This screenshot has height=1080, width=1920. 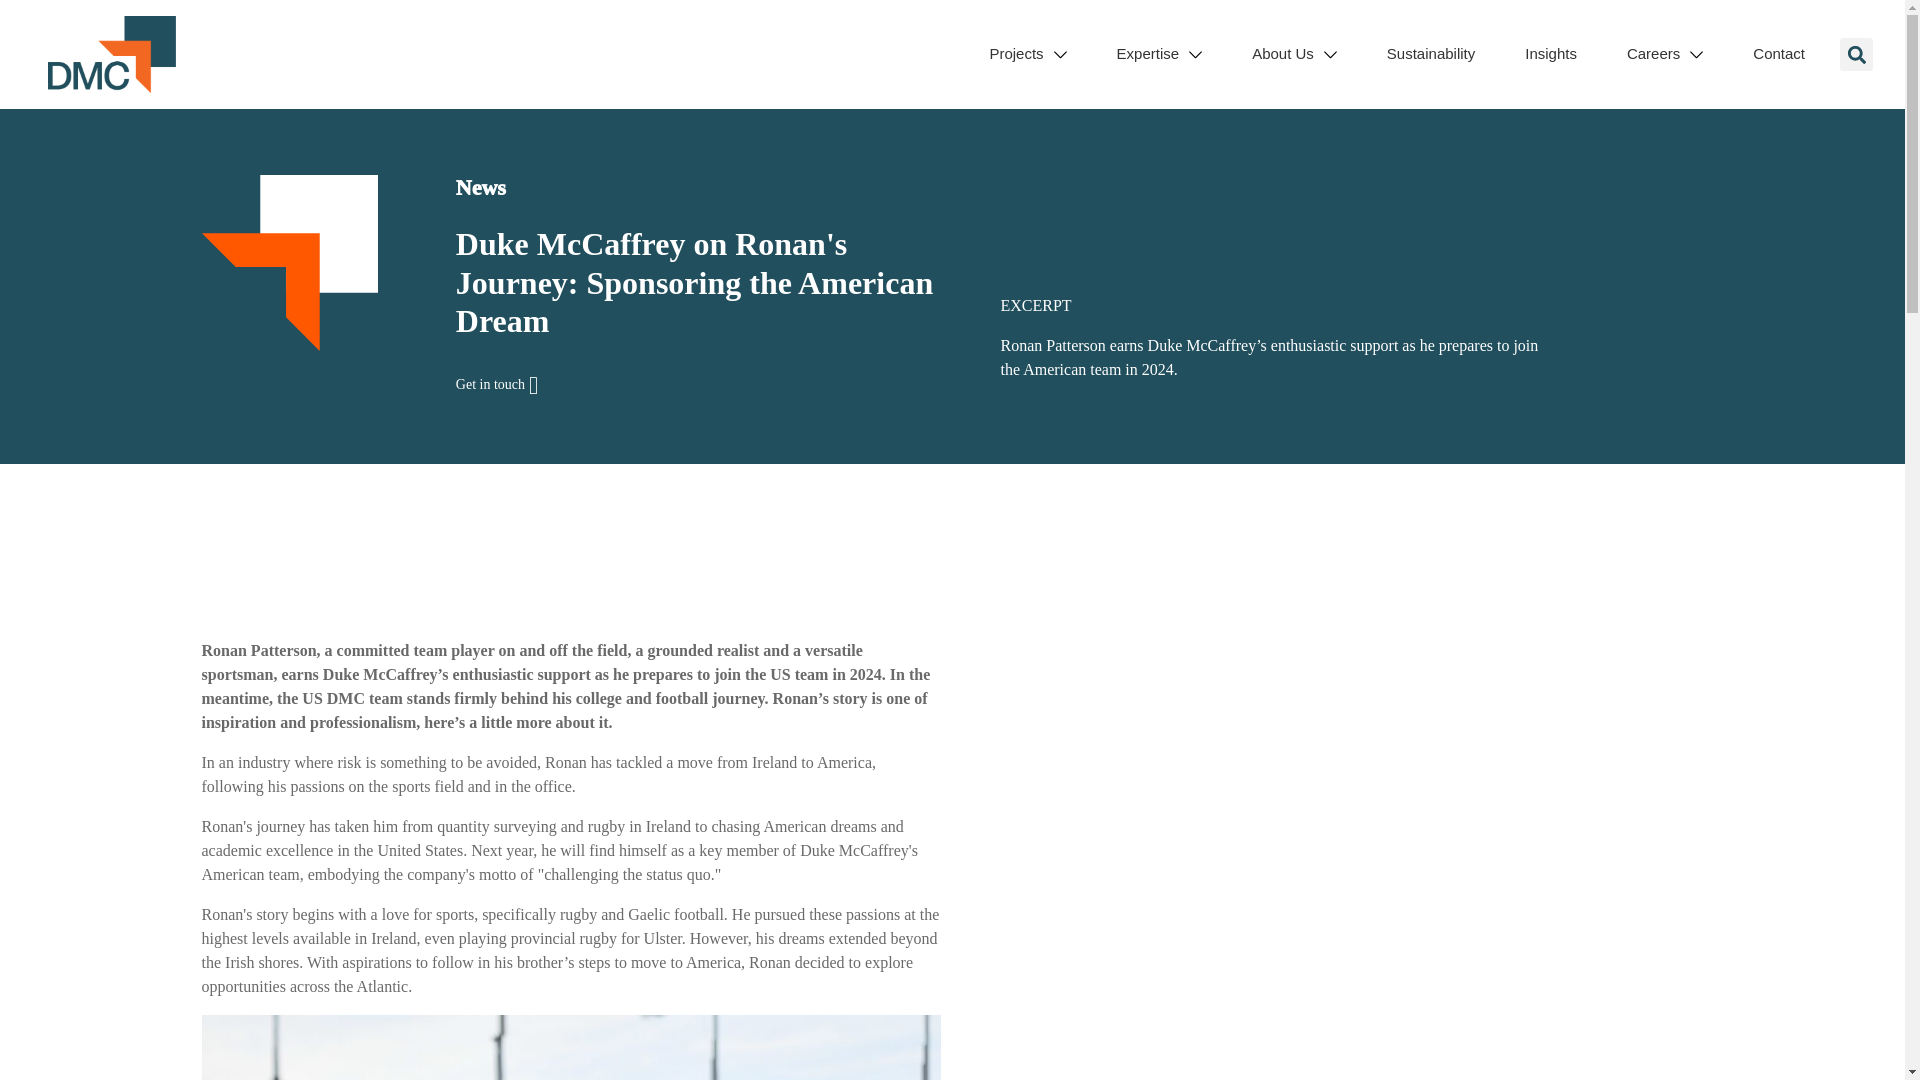 What do you see at coordinates (1778, 55) in the screenshot?
I see `Contact` at bounding box center [1778, 55].